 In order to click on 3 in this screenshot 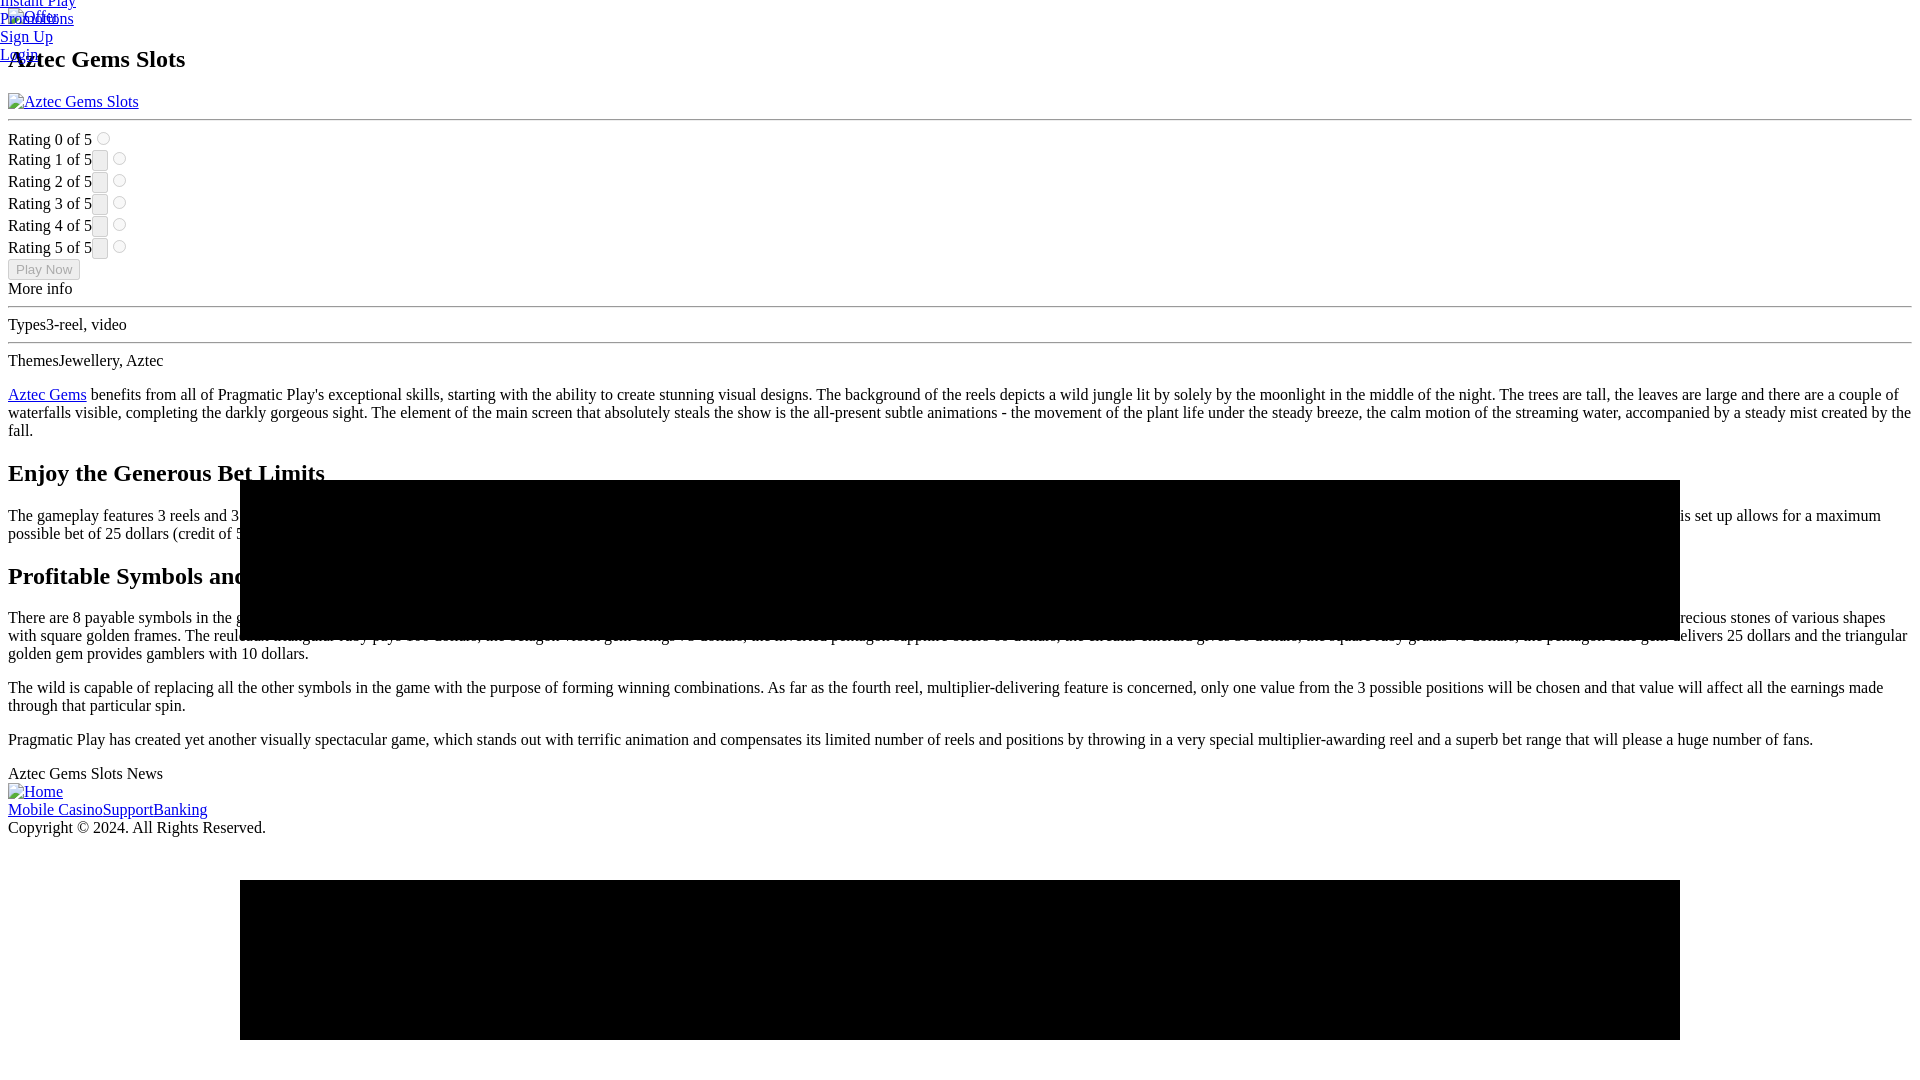, I will do `click(120, 202)`.